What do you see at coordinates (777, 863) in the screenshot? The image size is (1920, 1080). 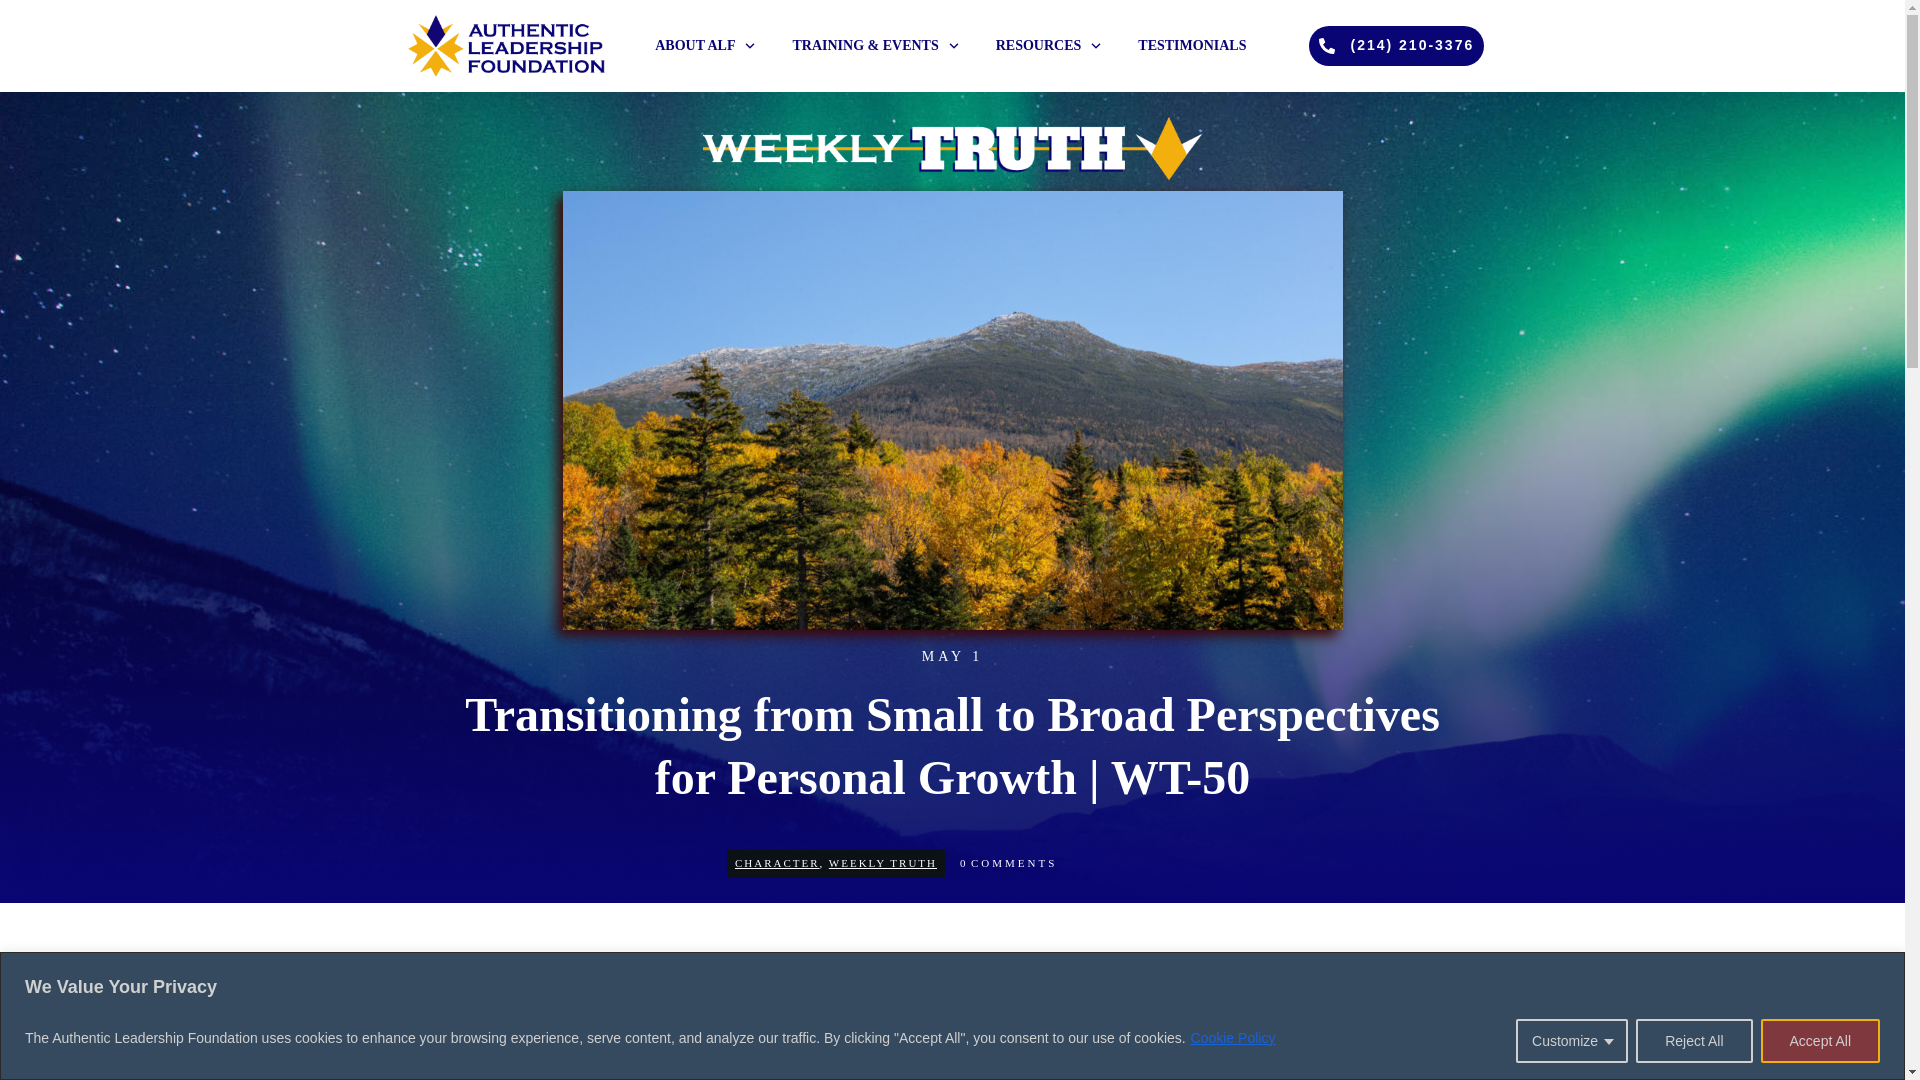 I see `Character` at bounding box center [777, 863].